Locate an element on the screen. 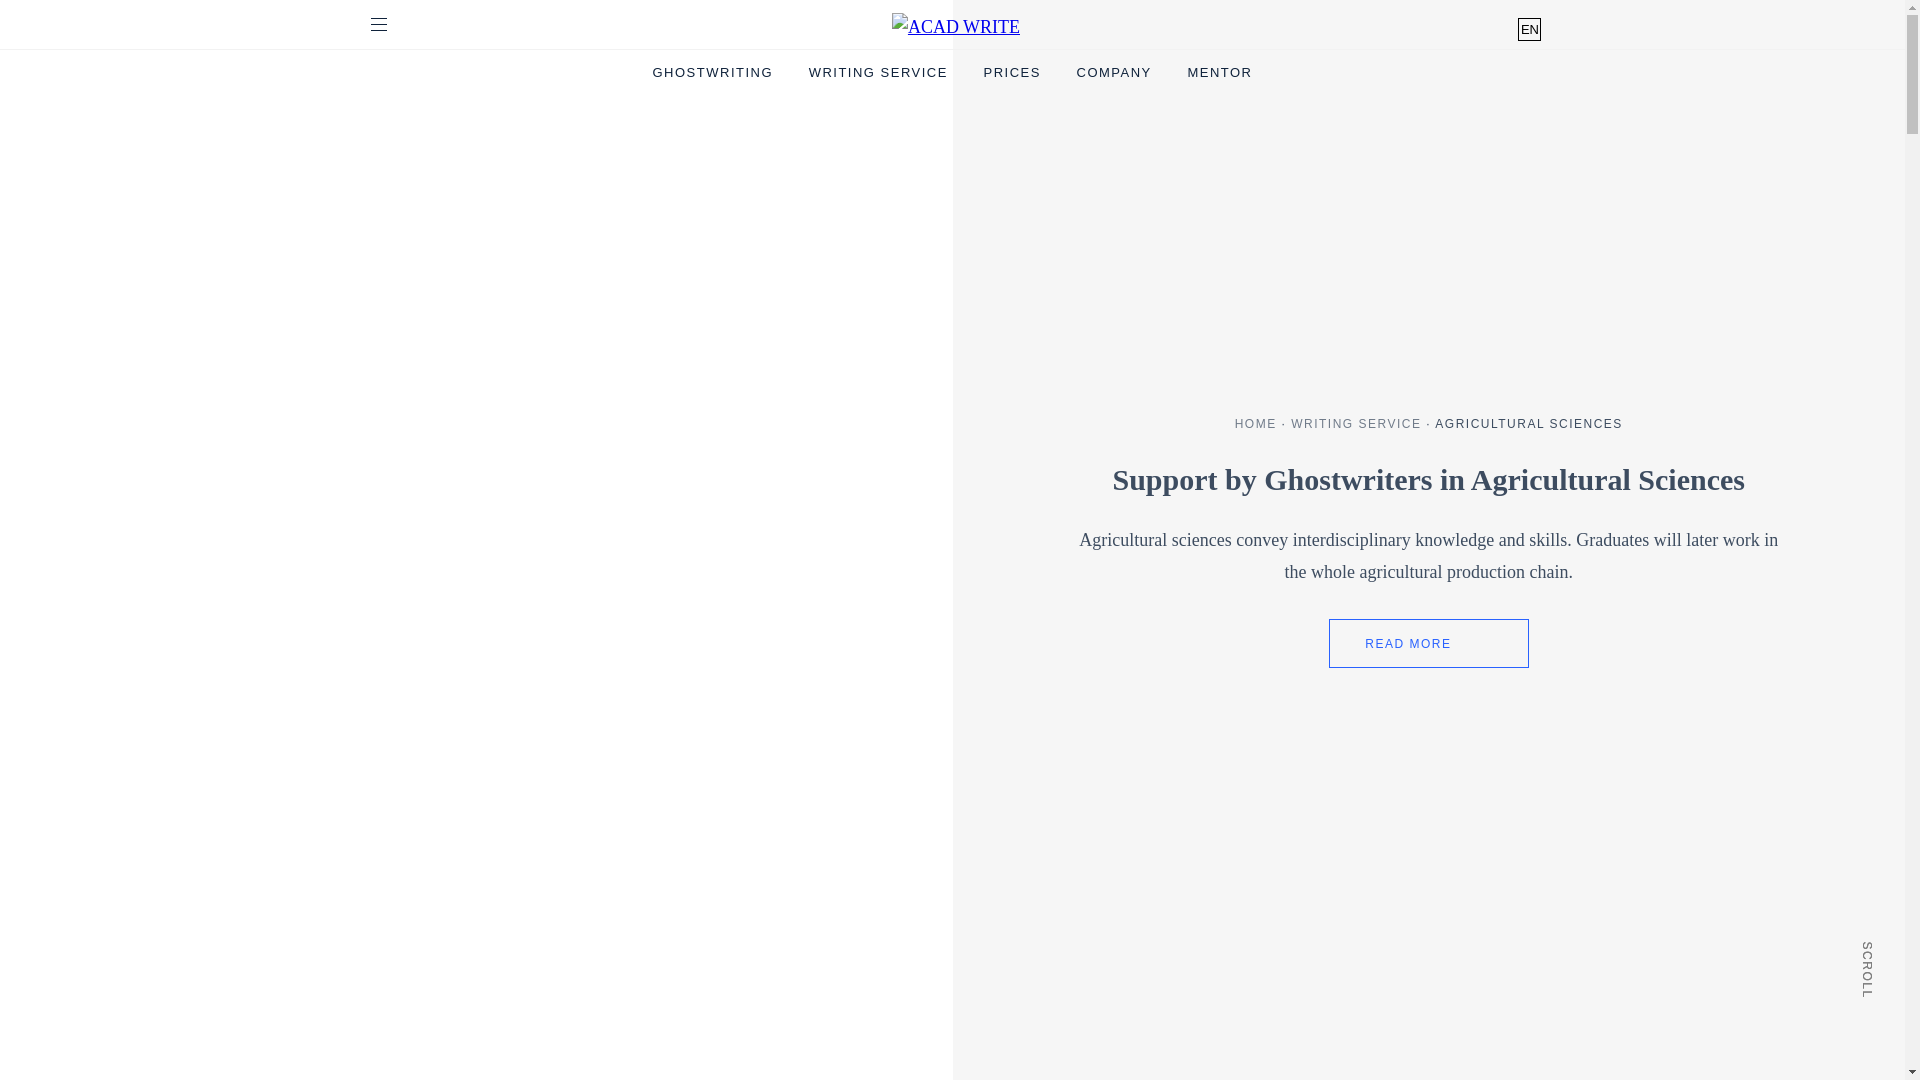 The width and height of the screenshot is (1920, 1080). PRICES is located at coordinates (1012, 72).